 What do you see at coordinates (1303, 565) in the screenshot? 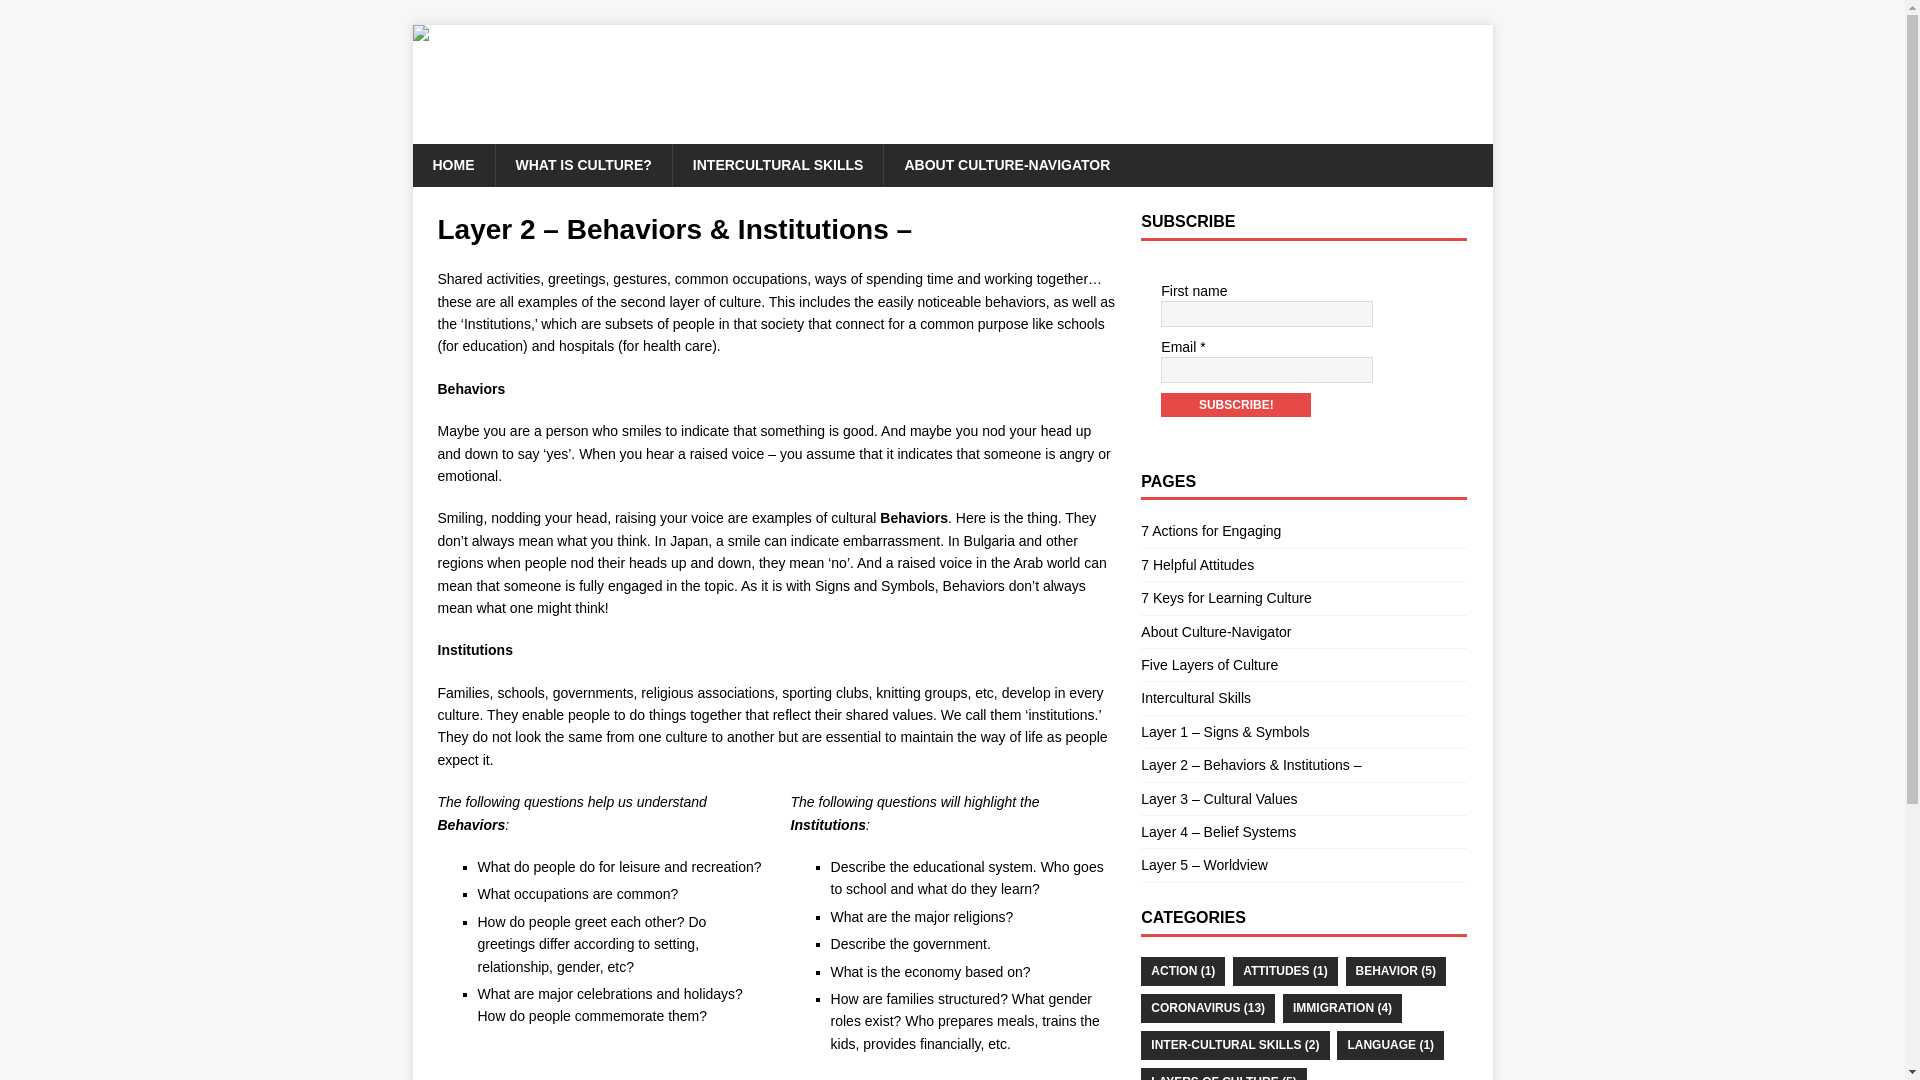
I see `7 Helpful Attitudes` at bounding box center [1303, 565].